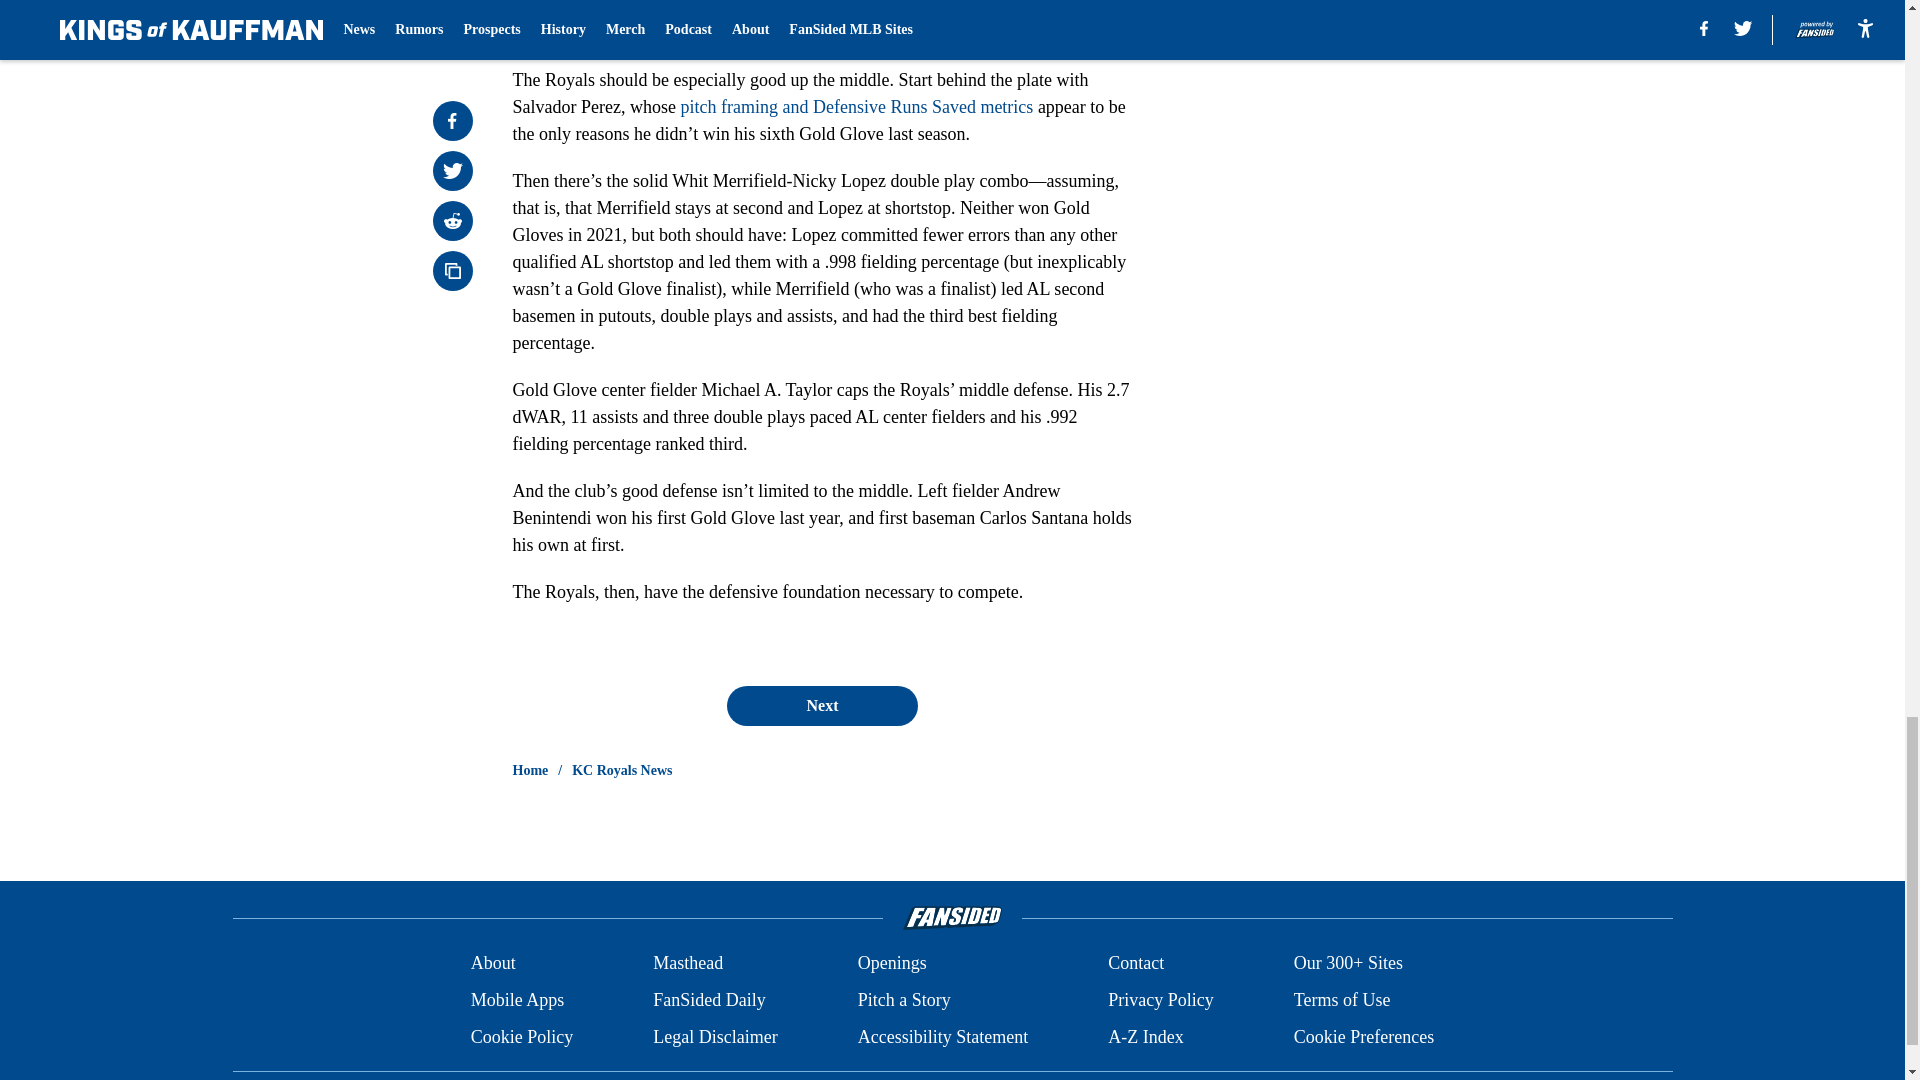  Describe the element at coordinates (493, 964) in the screenshot. I see `About` at that location.